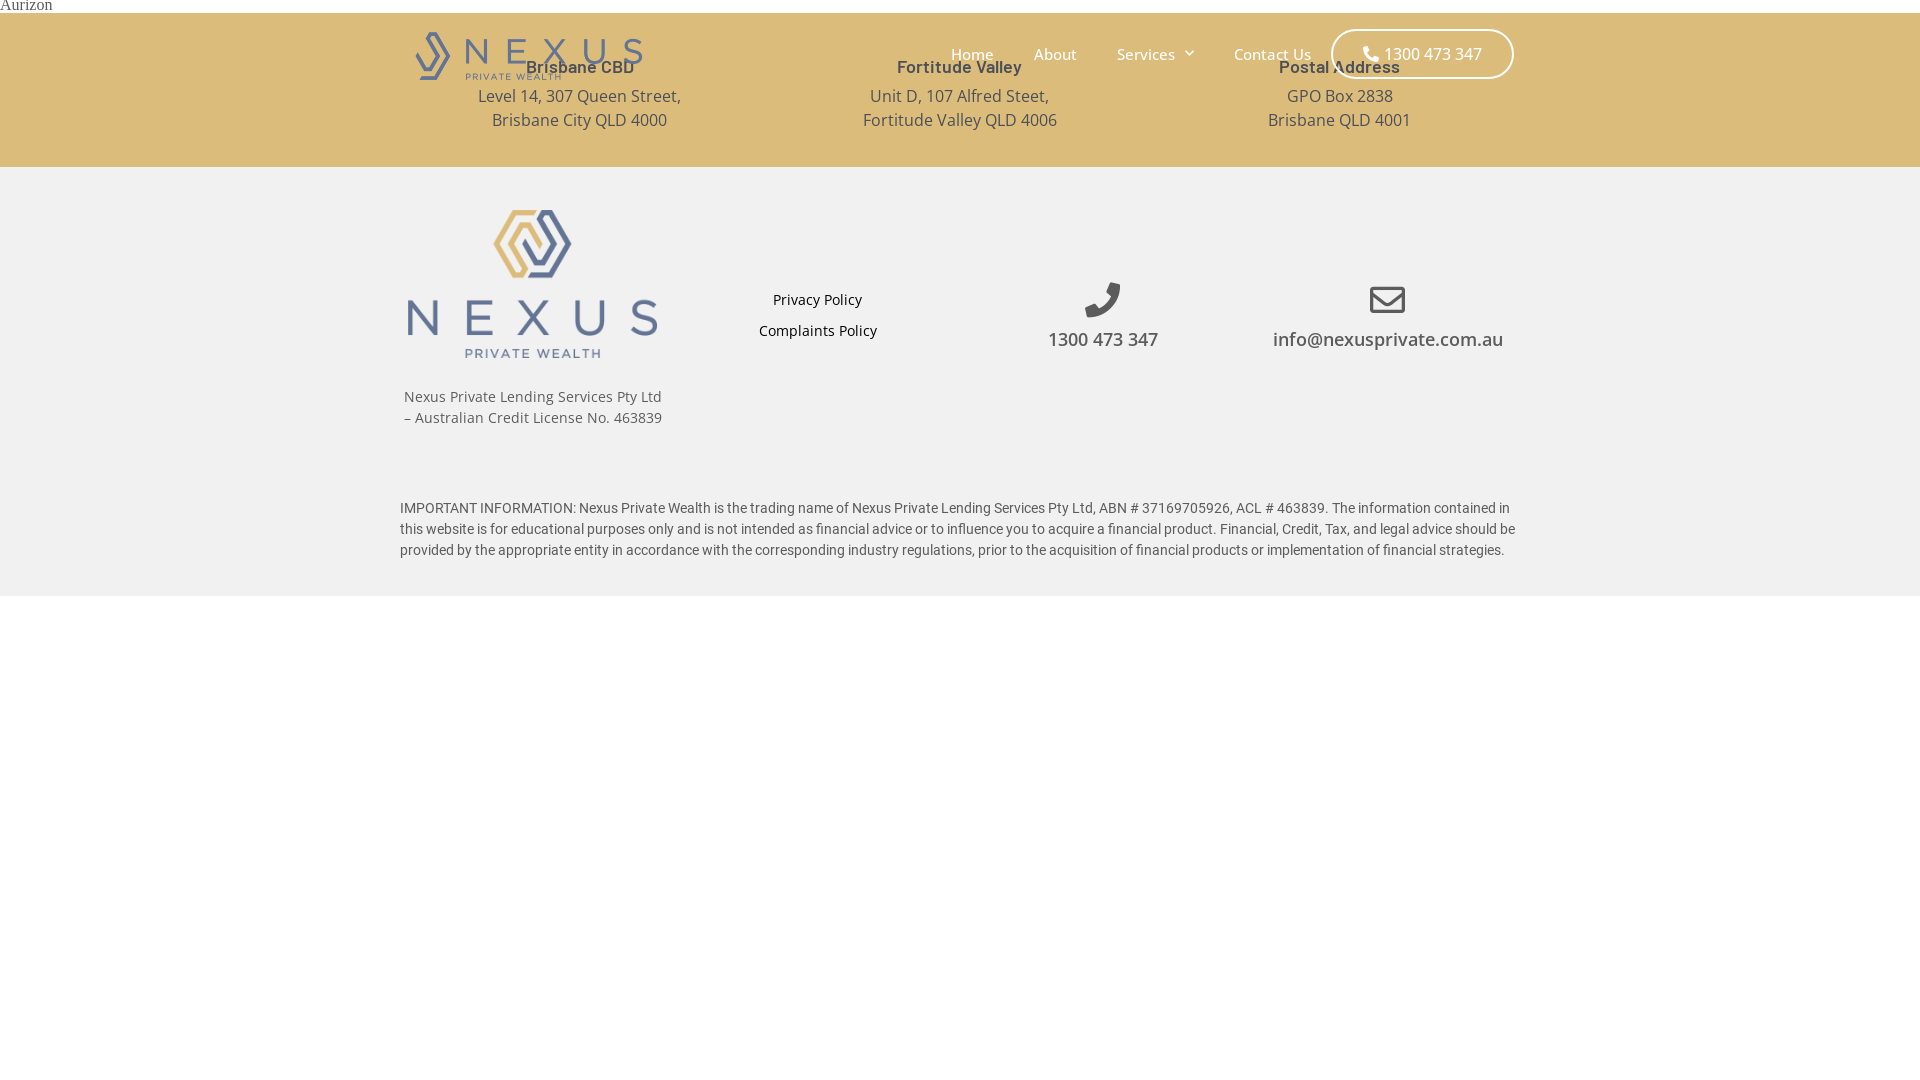 The image size is (1920, 1080). I want to click on Home, so click(972, 54).